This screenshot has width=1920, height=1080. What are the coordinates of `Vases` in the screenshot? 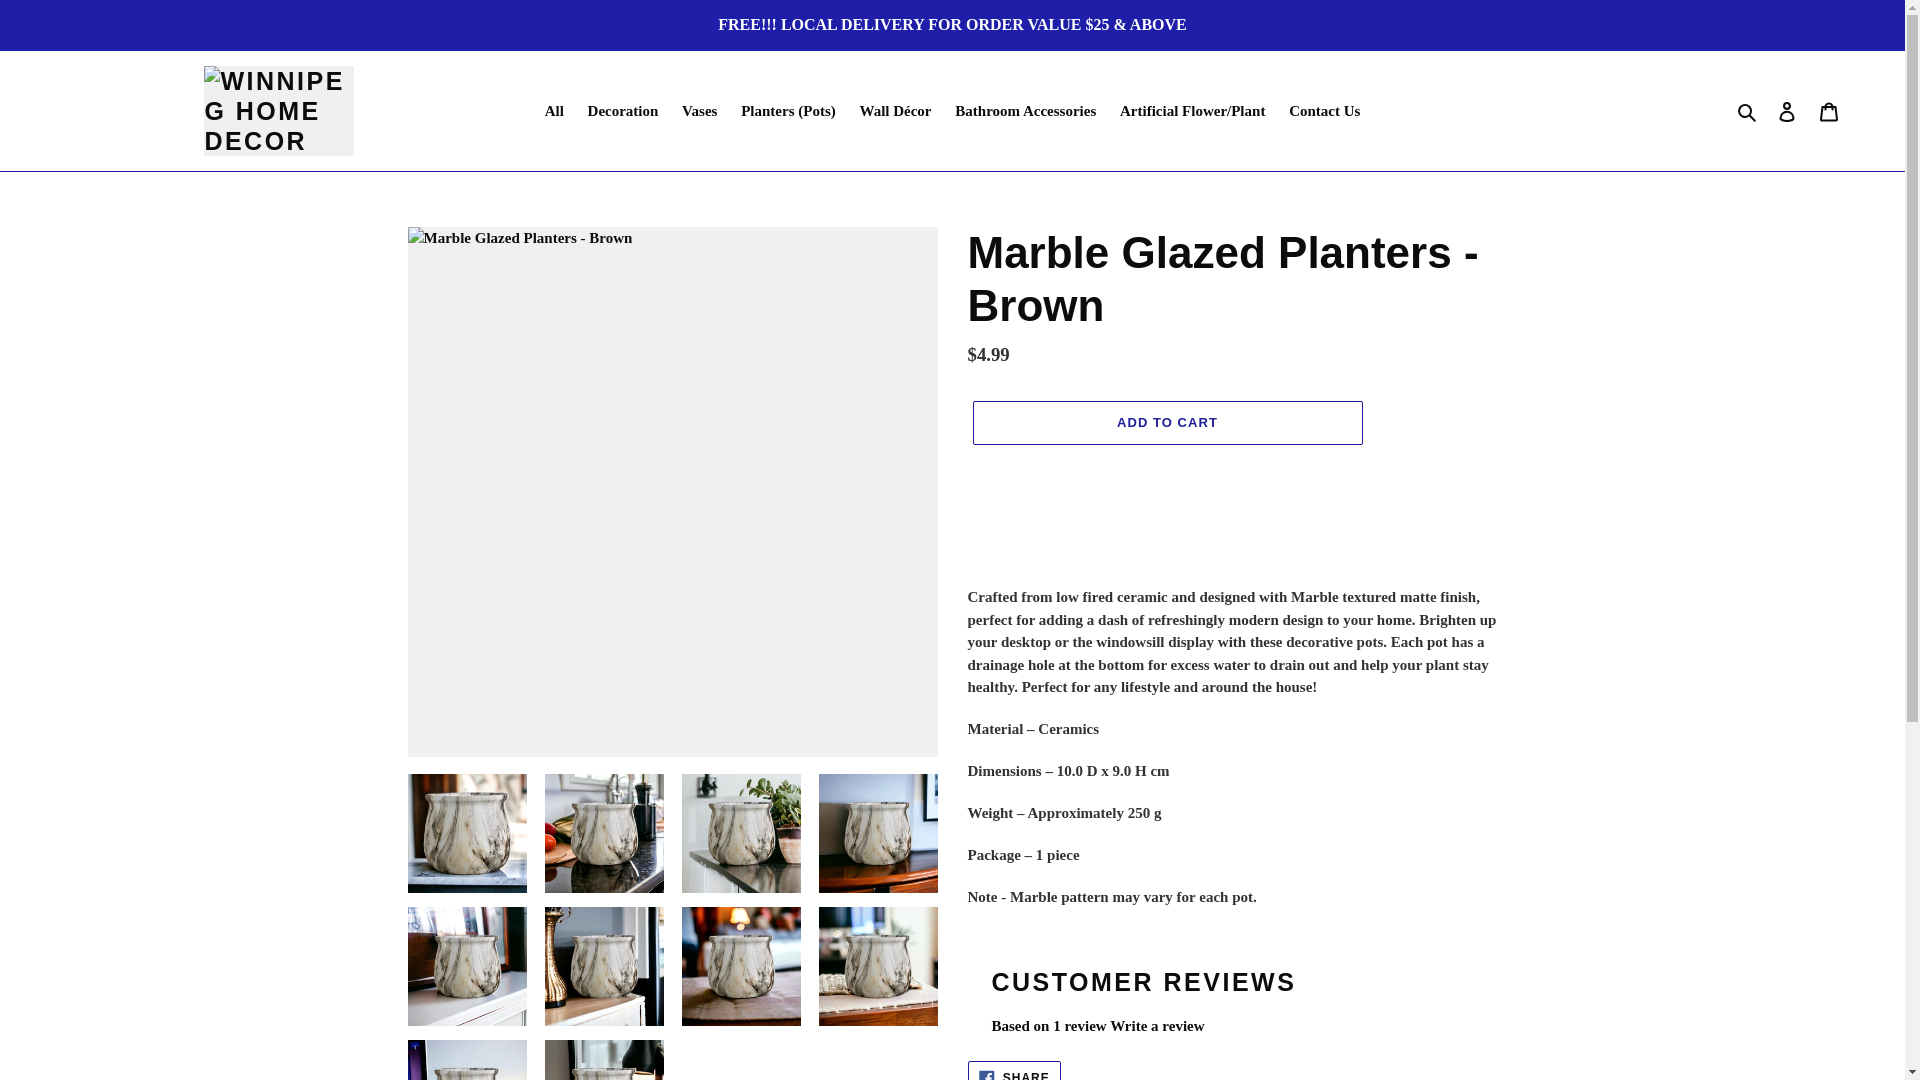 It's located at (700, 112).